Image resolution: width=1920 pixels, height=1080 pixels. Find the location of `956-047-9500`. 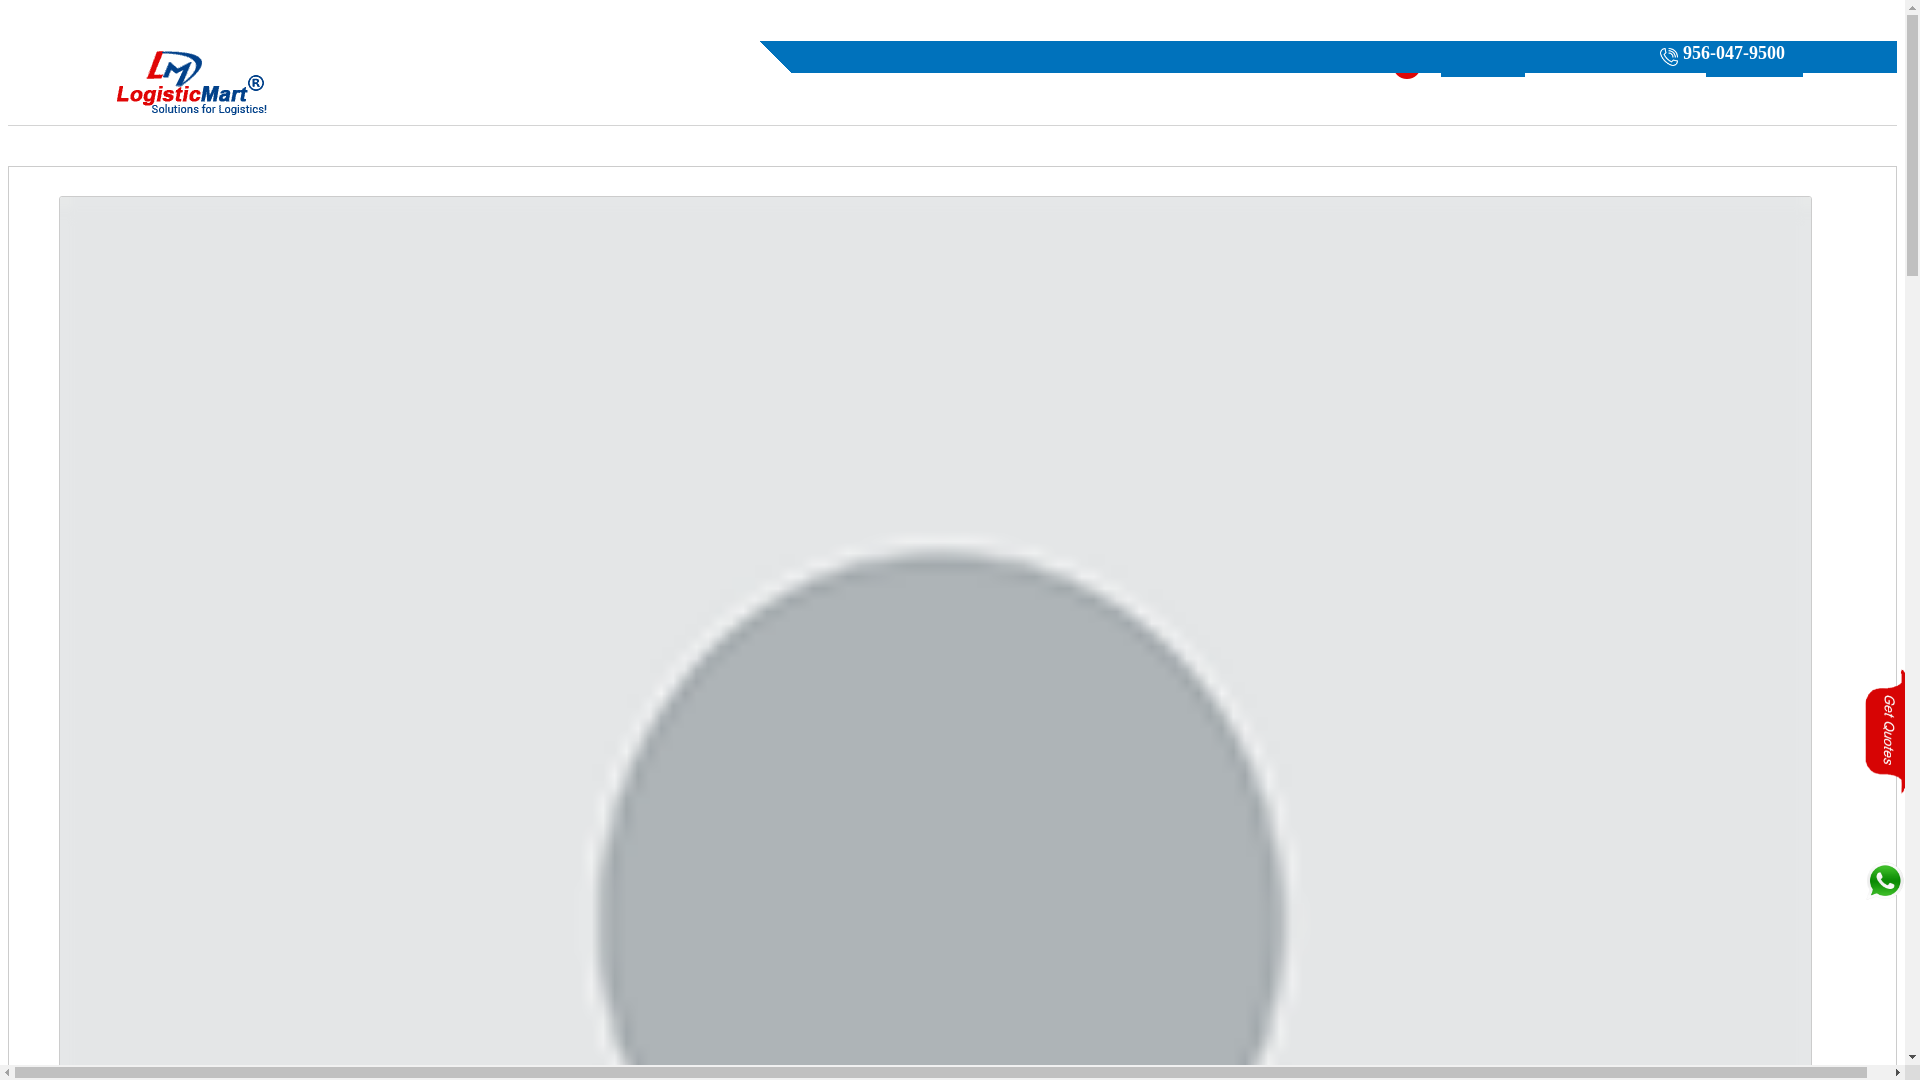

956-047-9500 is located at coordinates (1720, 57).